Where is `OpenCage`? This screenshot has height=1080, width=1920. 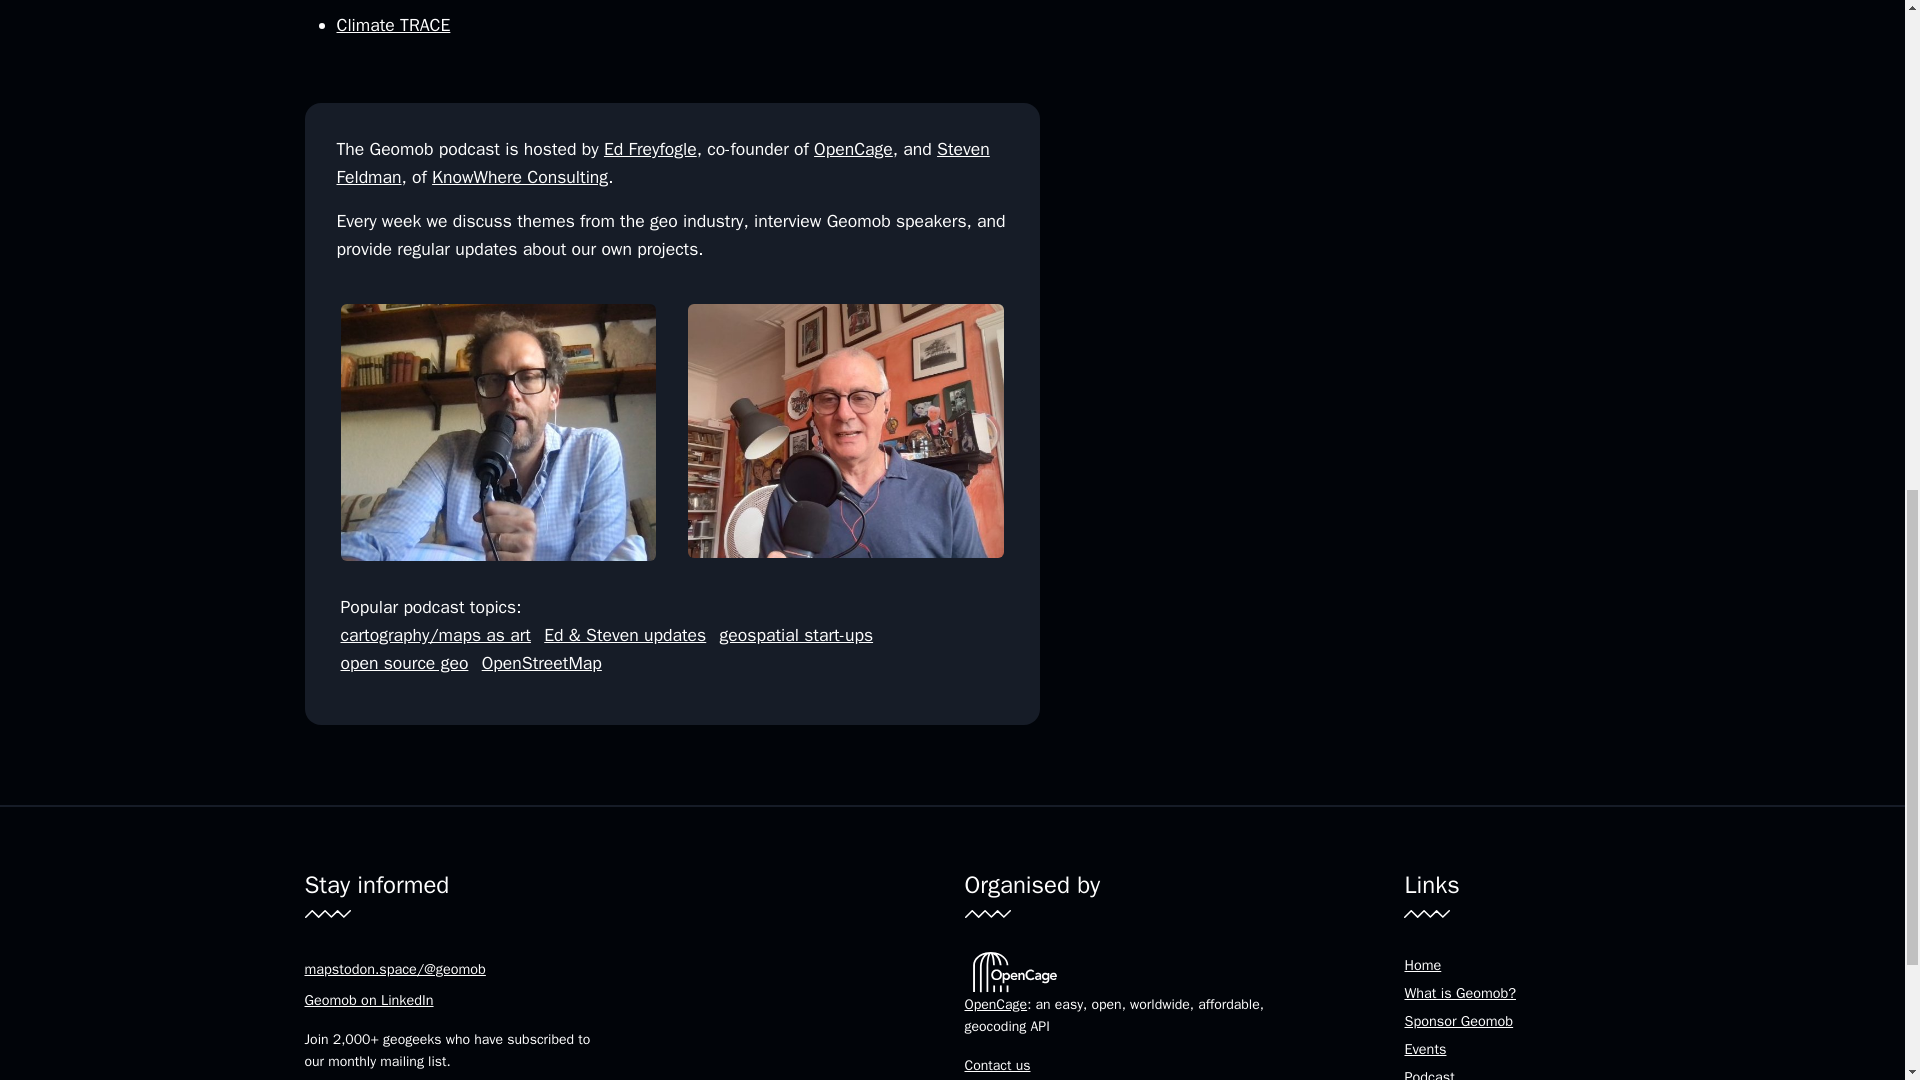
OpenCage is located at coordinates (853, 148).